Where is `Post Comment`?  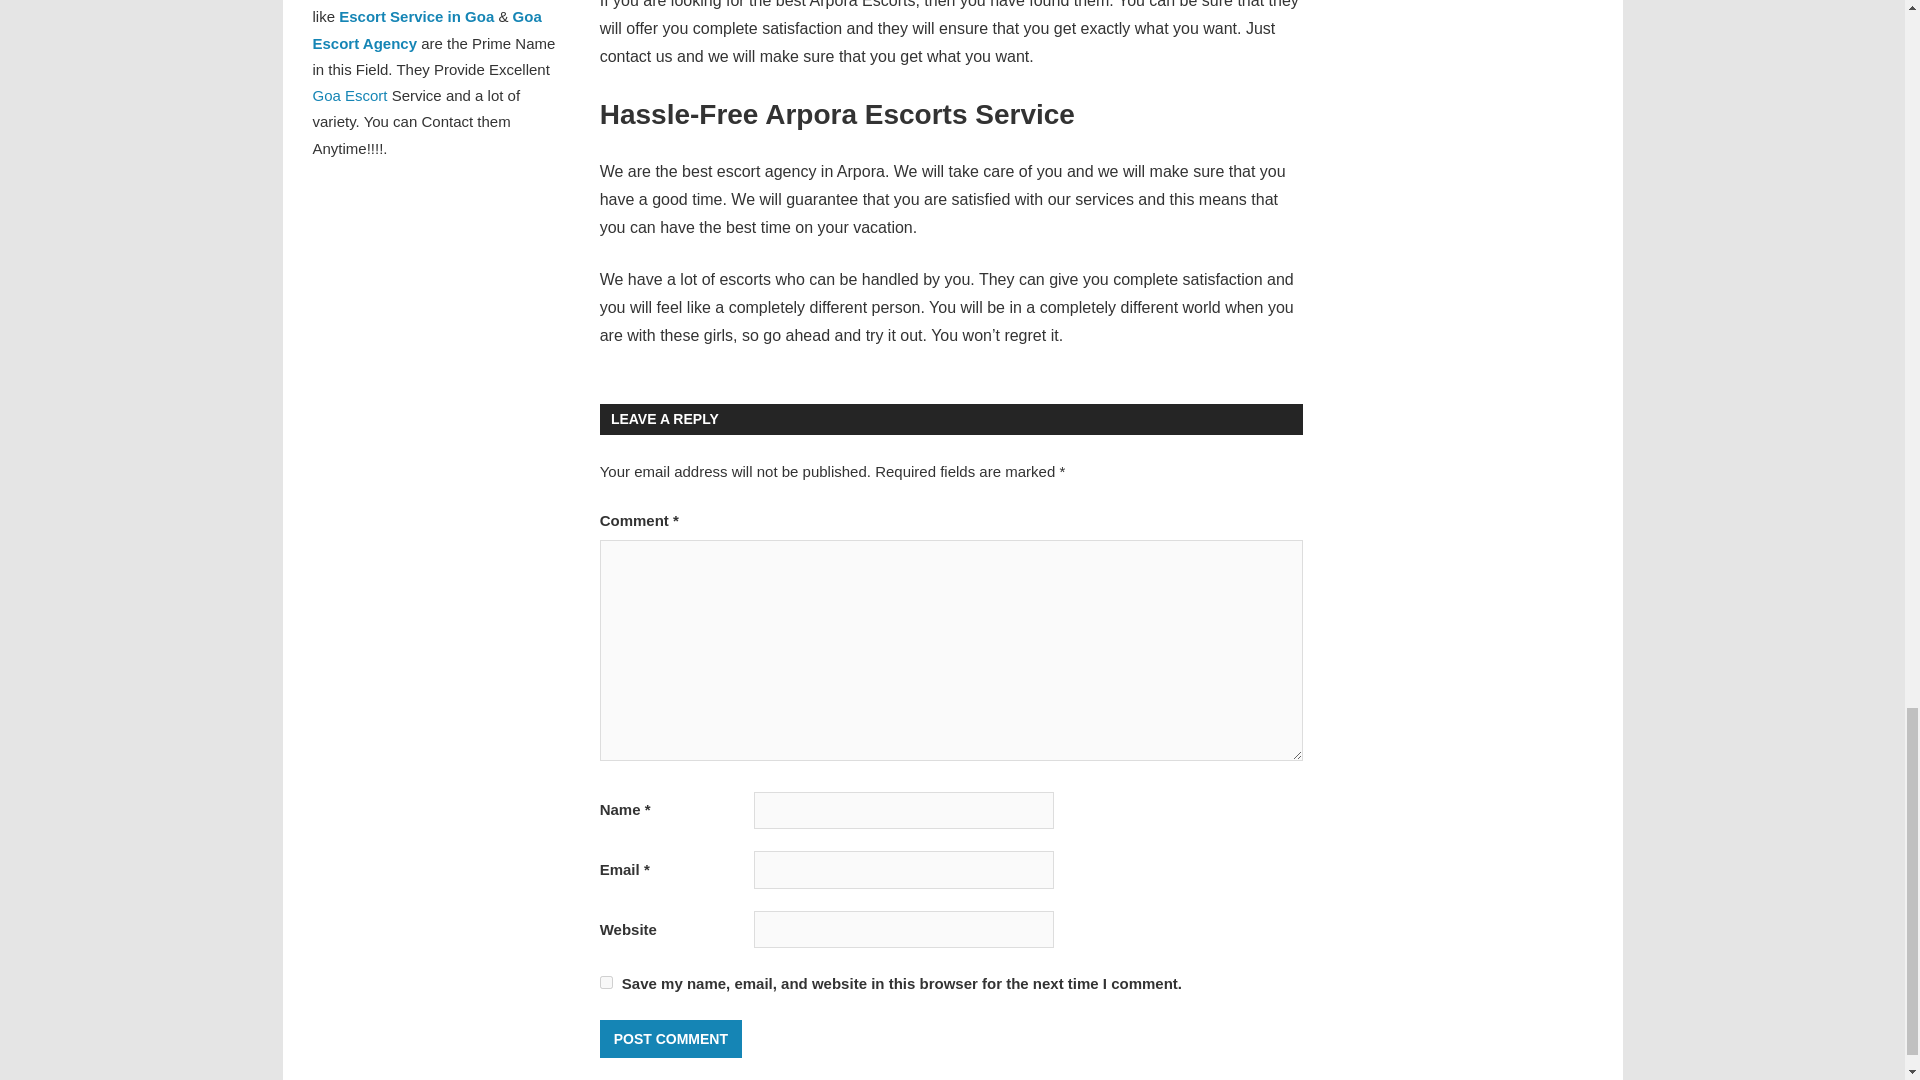
Post Comment is located at coordinates (670, 1039).